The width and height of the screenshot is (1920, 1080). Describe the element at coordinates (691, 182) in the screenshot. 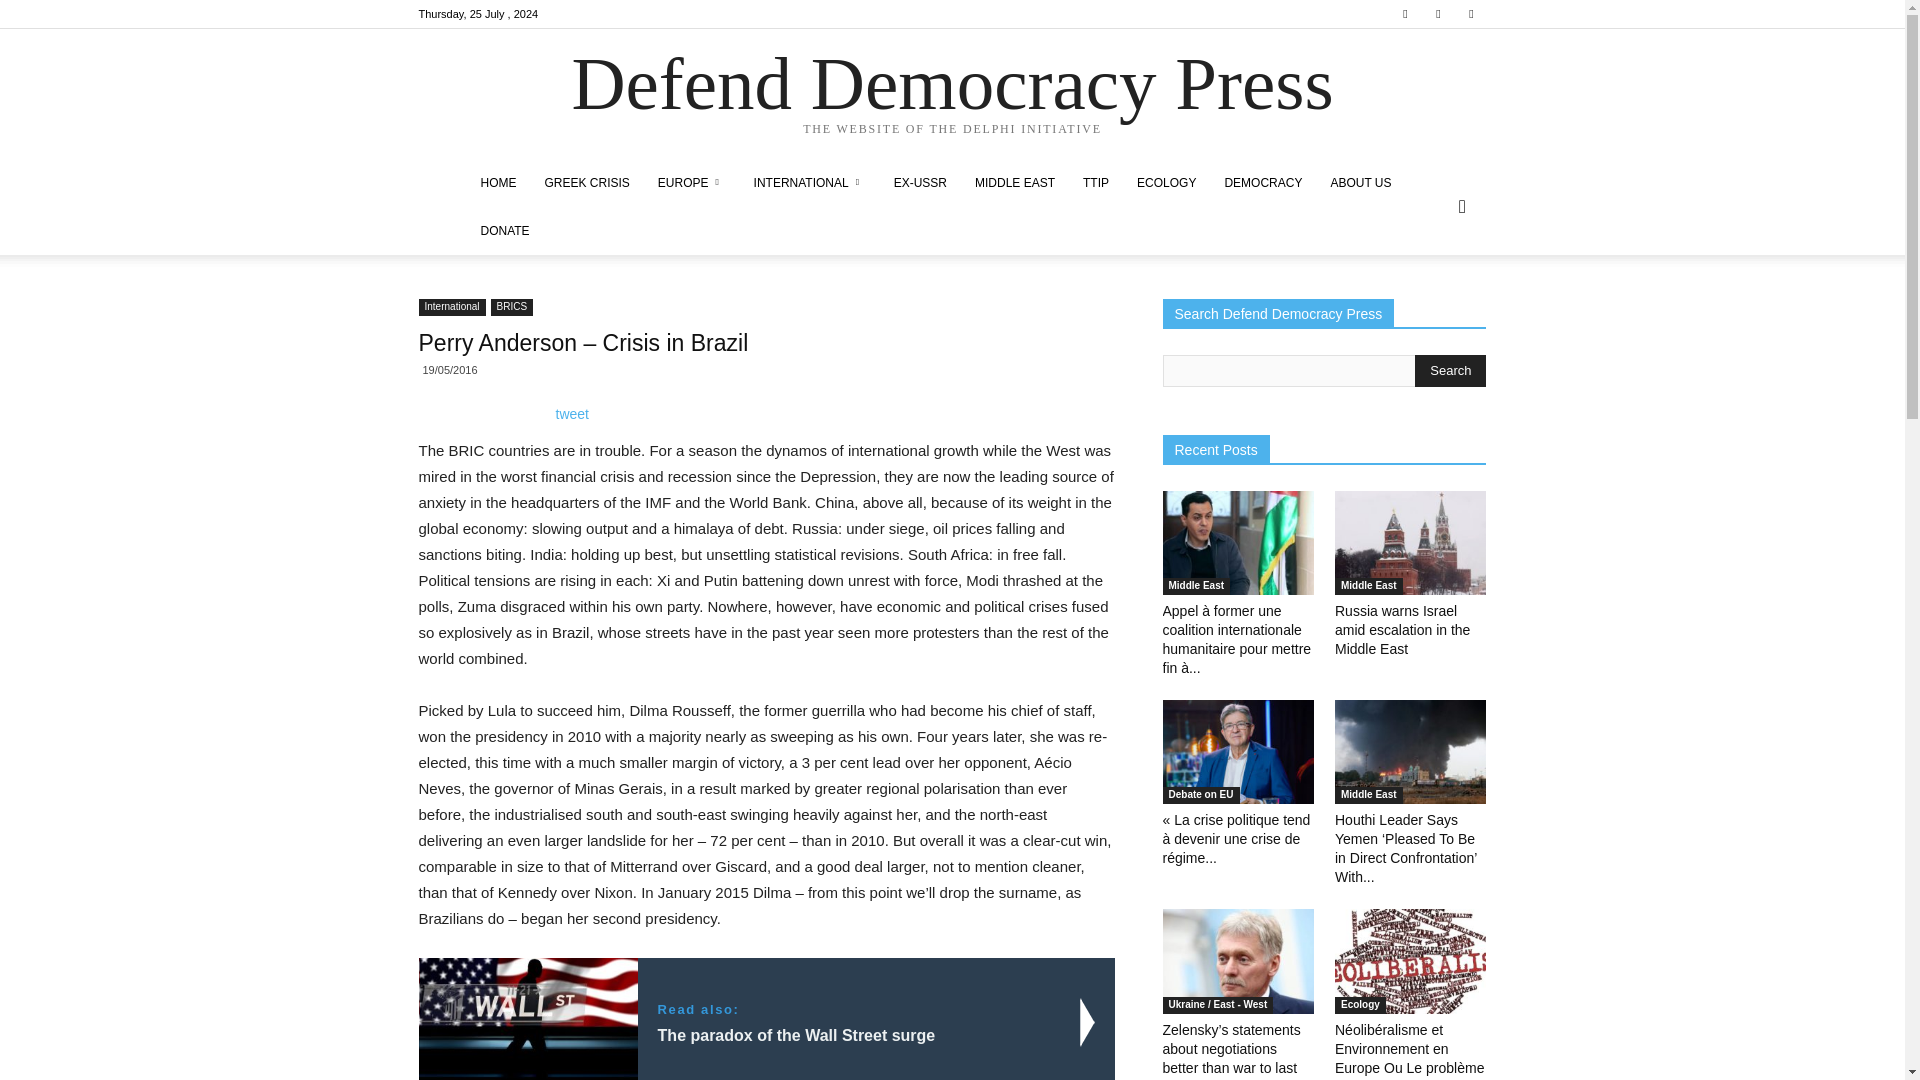

I see `EUROPE` at that location.